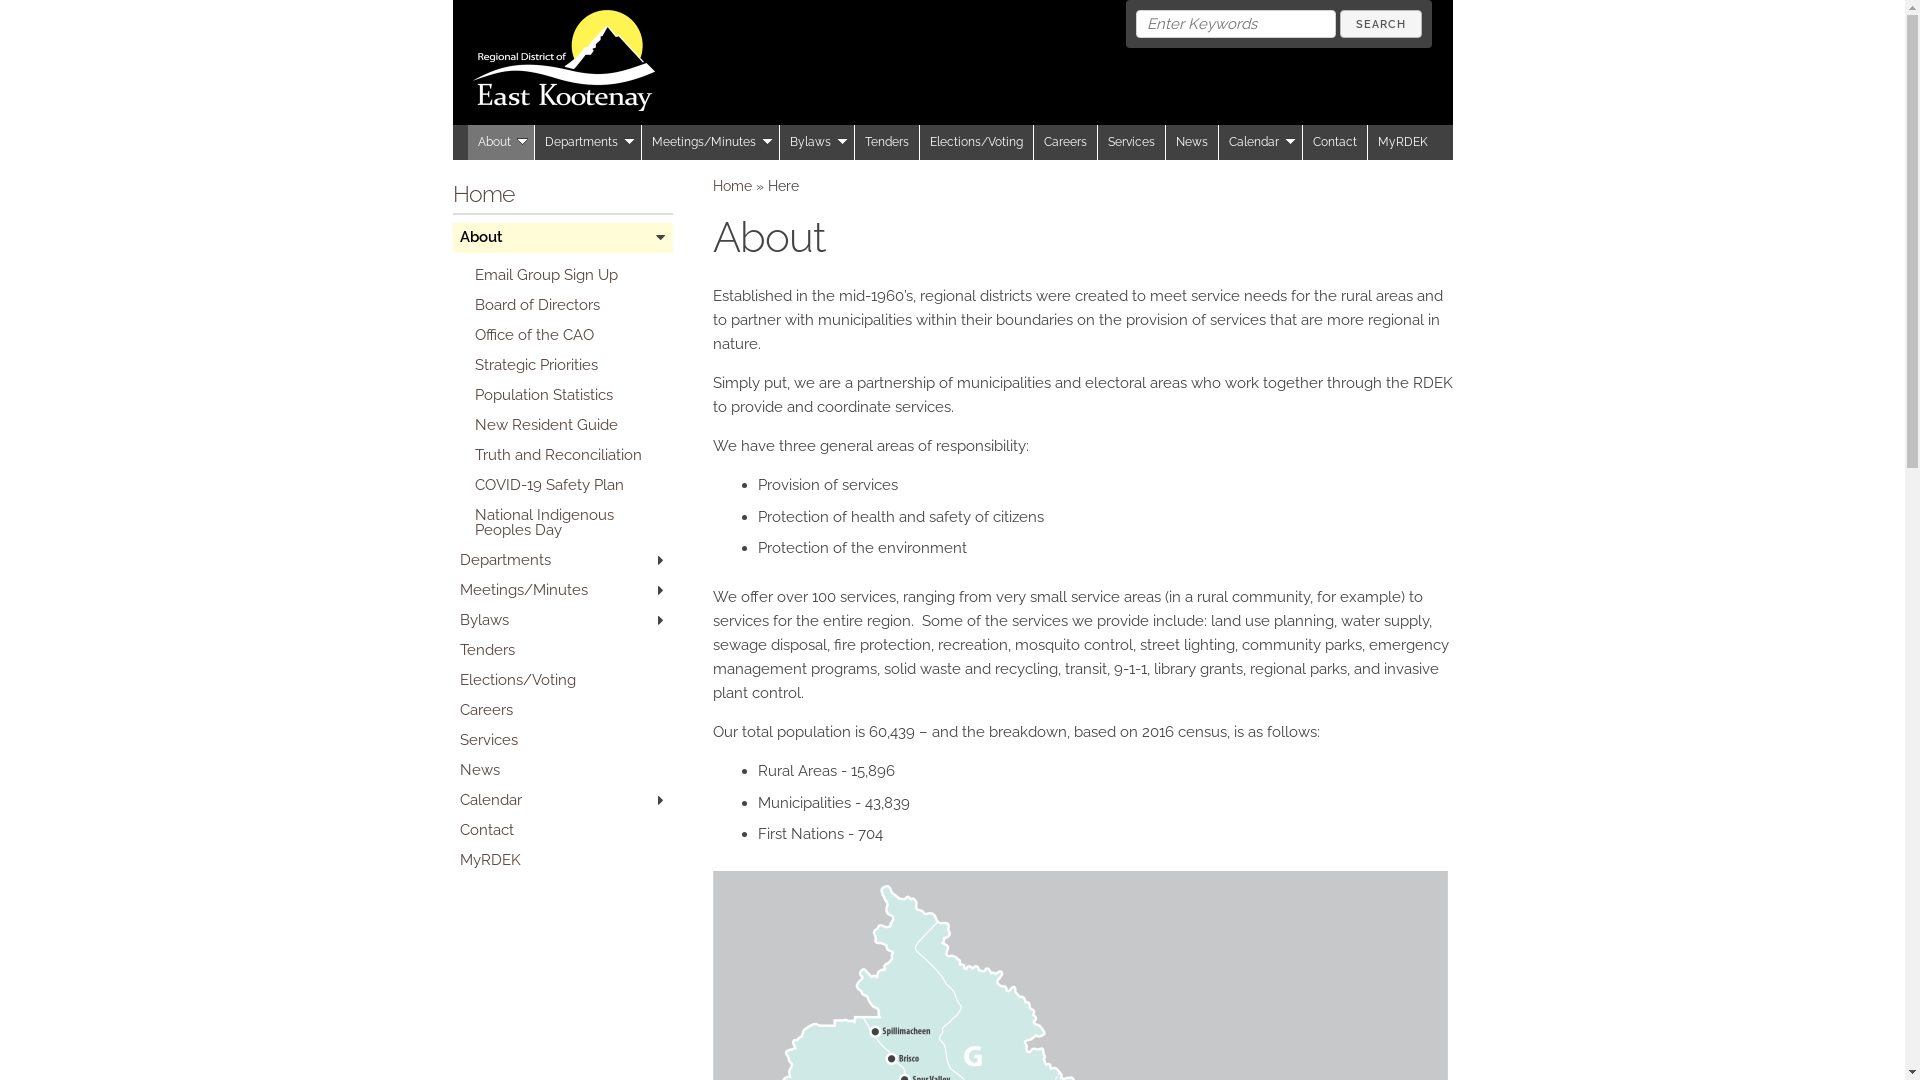 This screenshot has height=1080, width=1920. Describe the element at coordinates (1066, 142) in the screenshot. I see `Careers` at that location.